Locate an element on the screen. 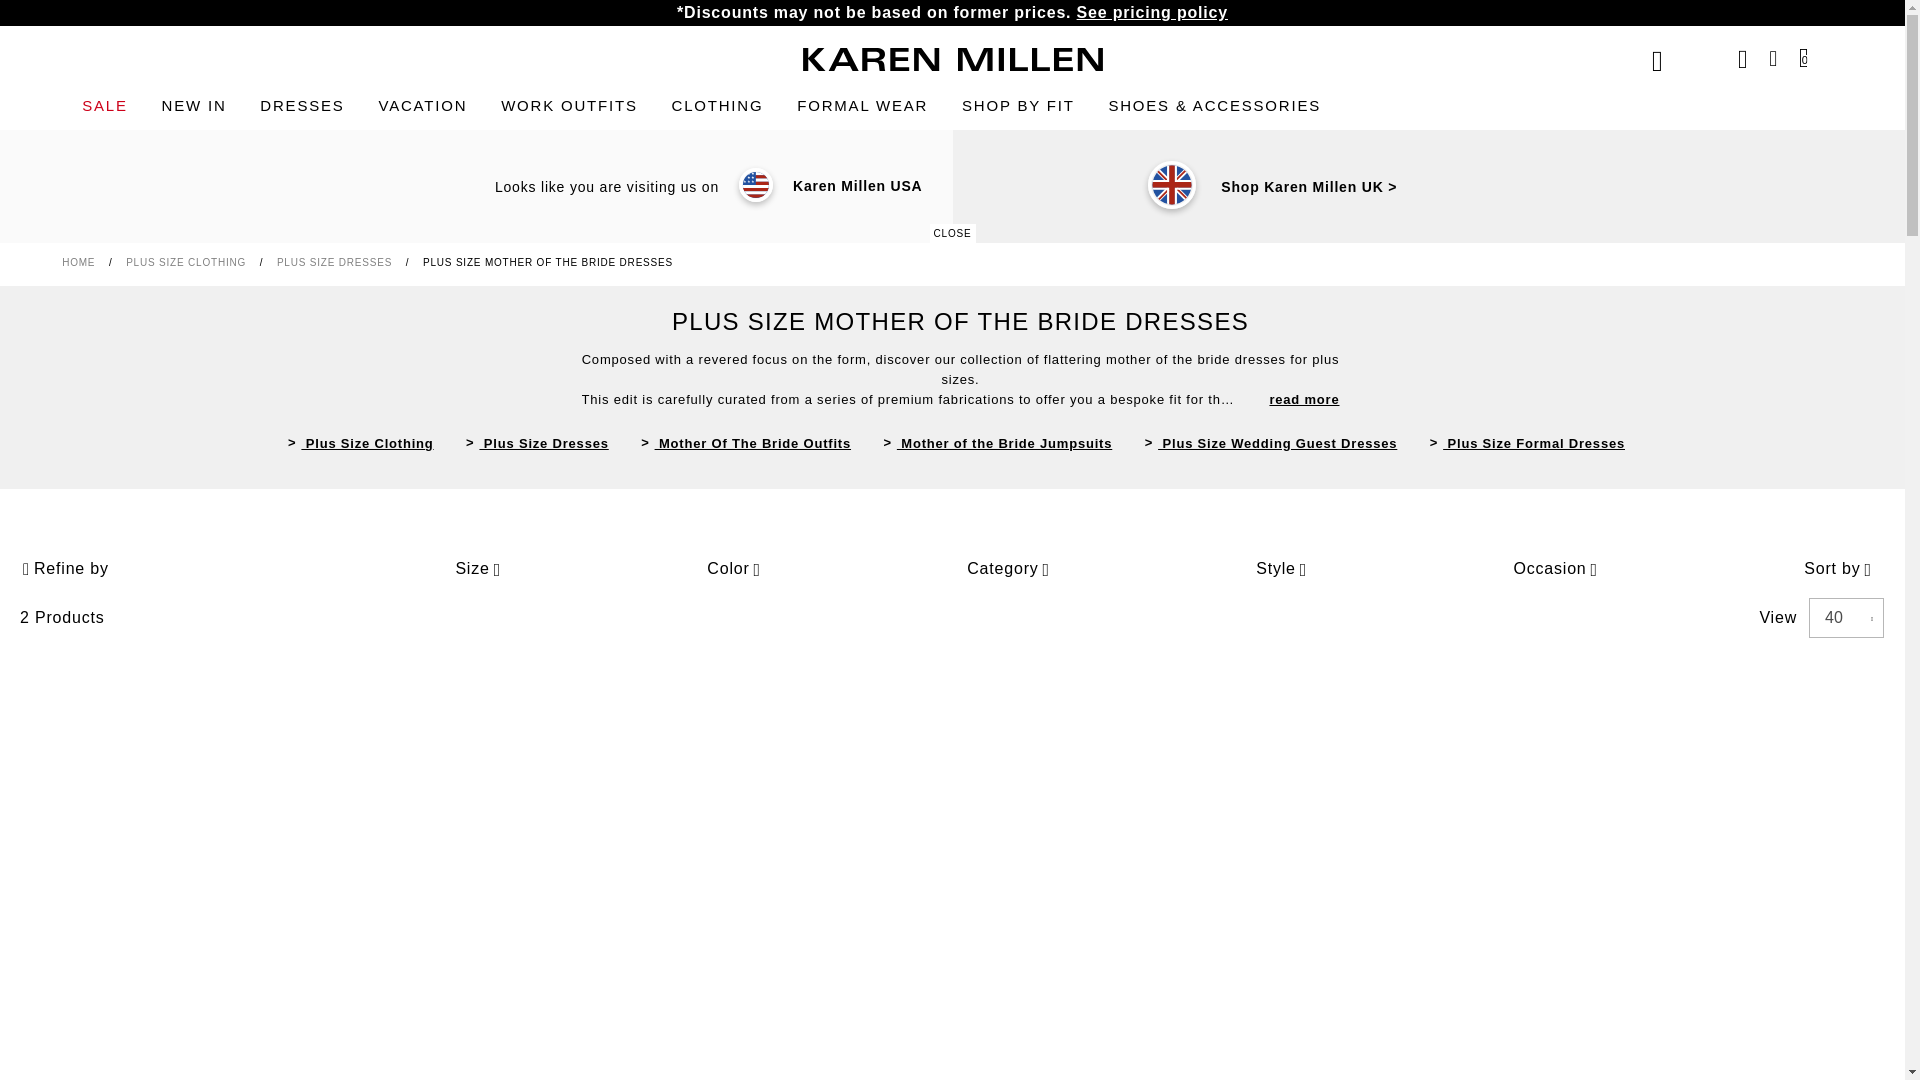 The width and height of the screenshot is (1920, 1080). Karen Millen Home is located at coordinates (952, 59).